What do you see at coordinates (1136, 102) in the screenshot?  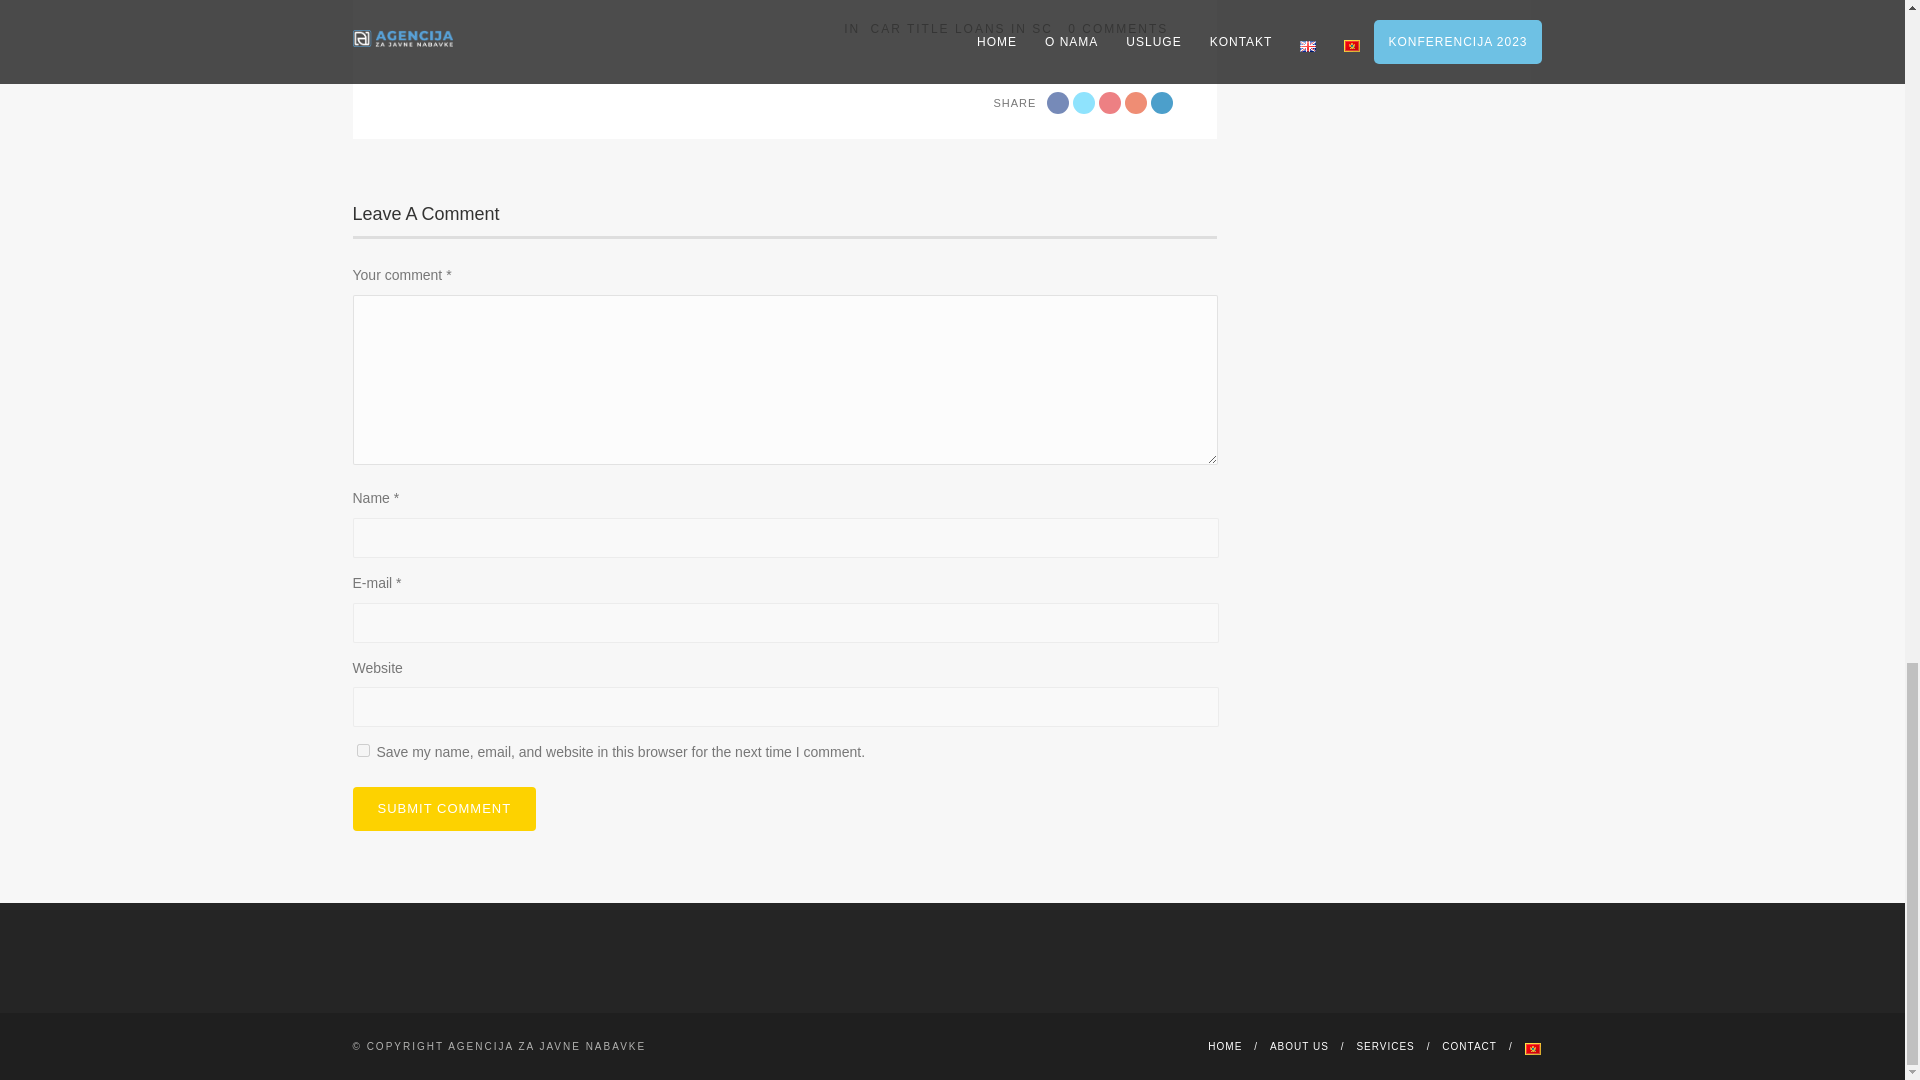 I see `Pinterest` at bounding box center [1136, 102].